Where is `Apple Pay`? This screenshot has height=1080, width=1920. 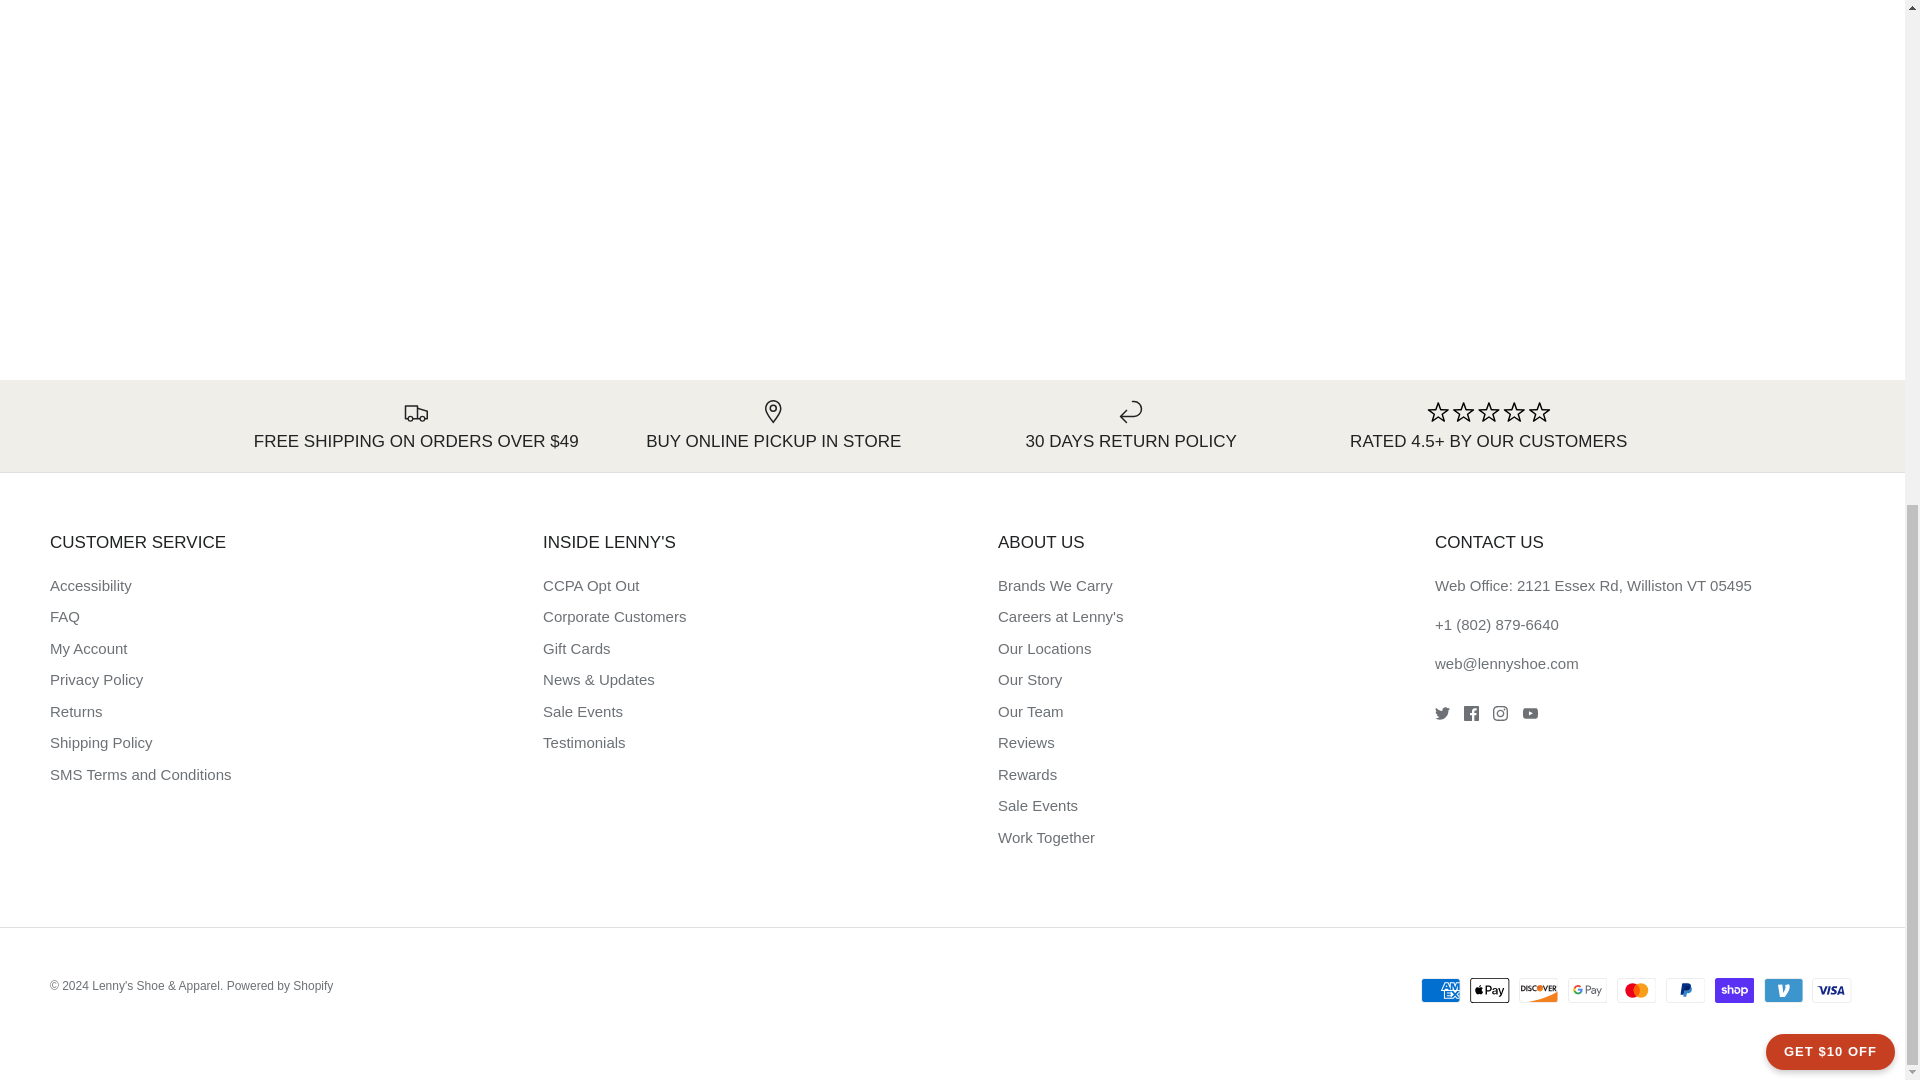
Apple Pay is located at coordinates (1490, 990).